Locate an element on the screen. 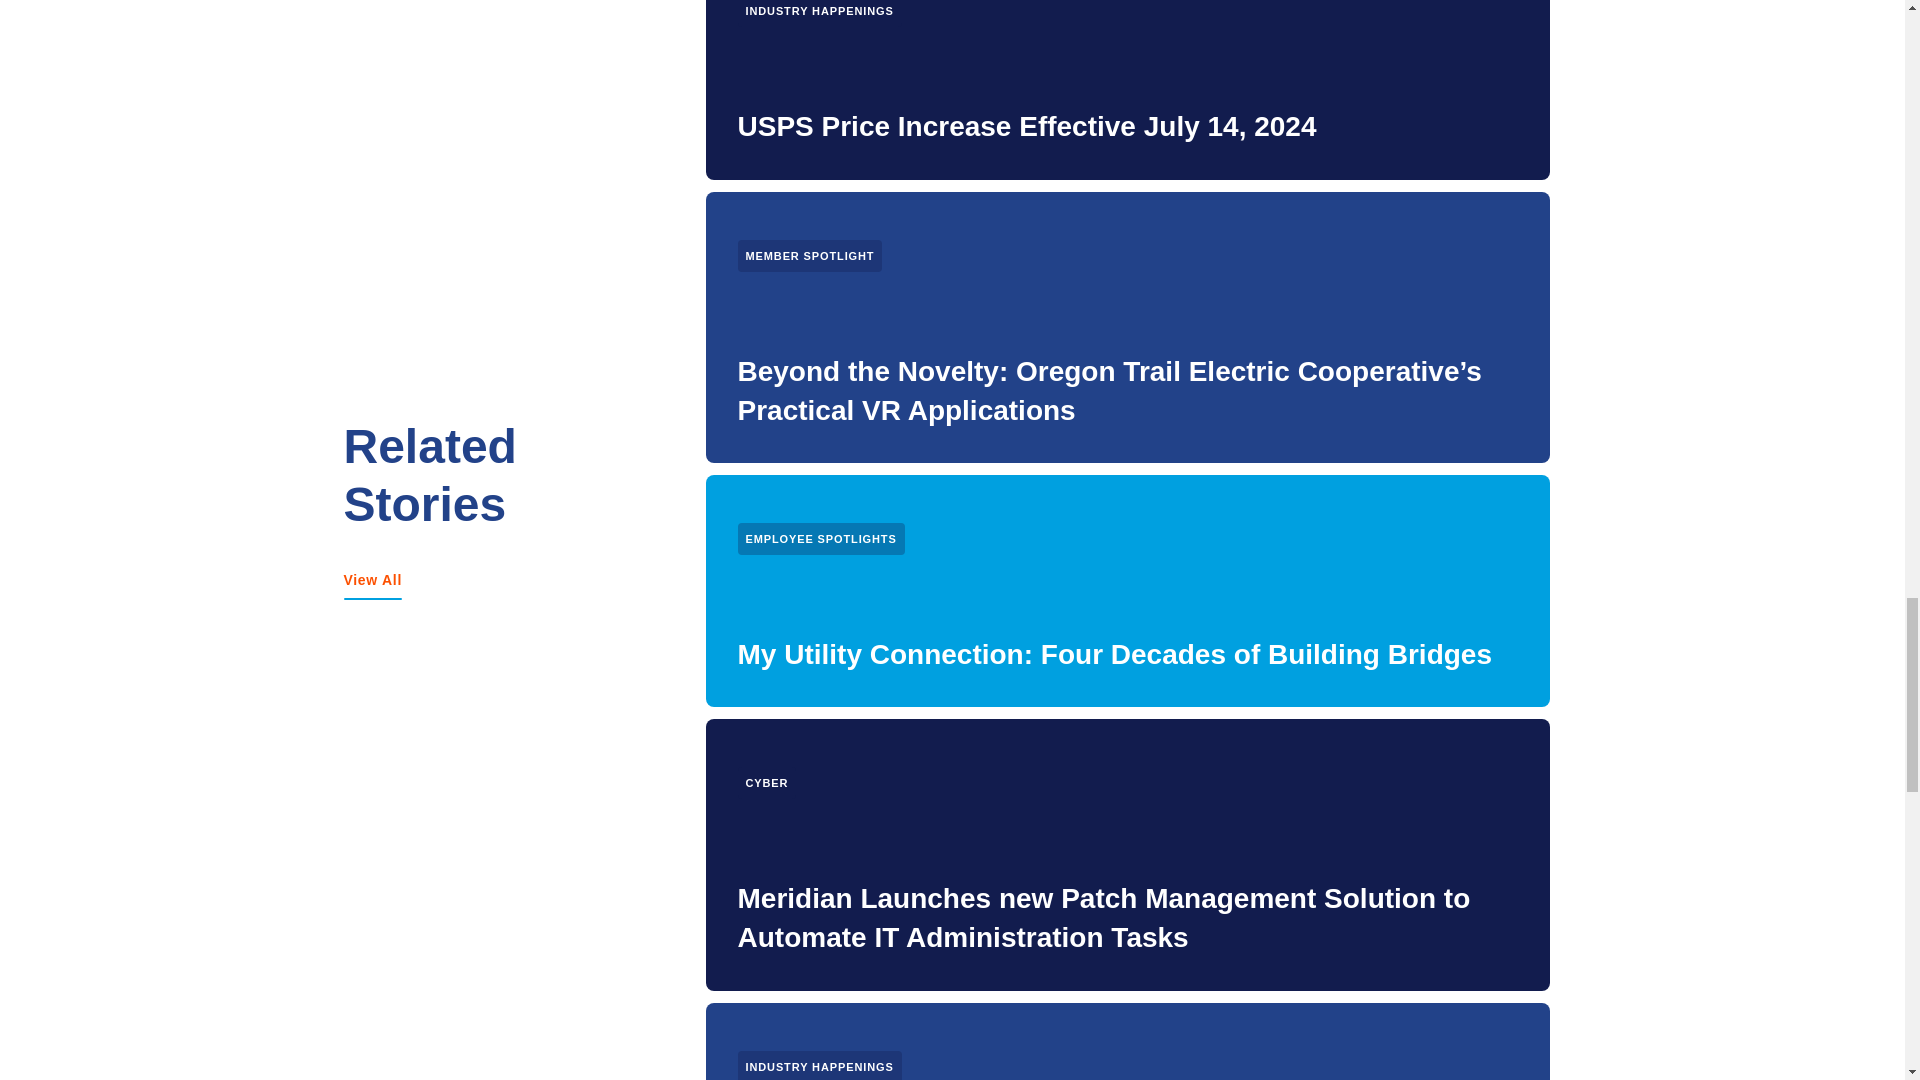  My Utility Connection: Four Decades of Building Bridges is located at coordinates (1114, 654).